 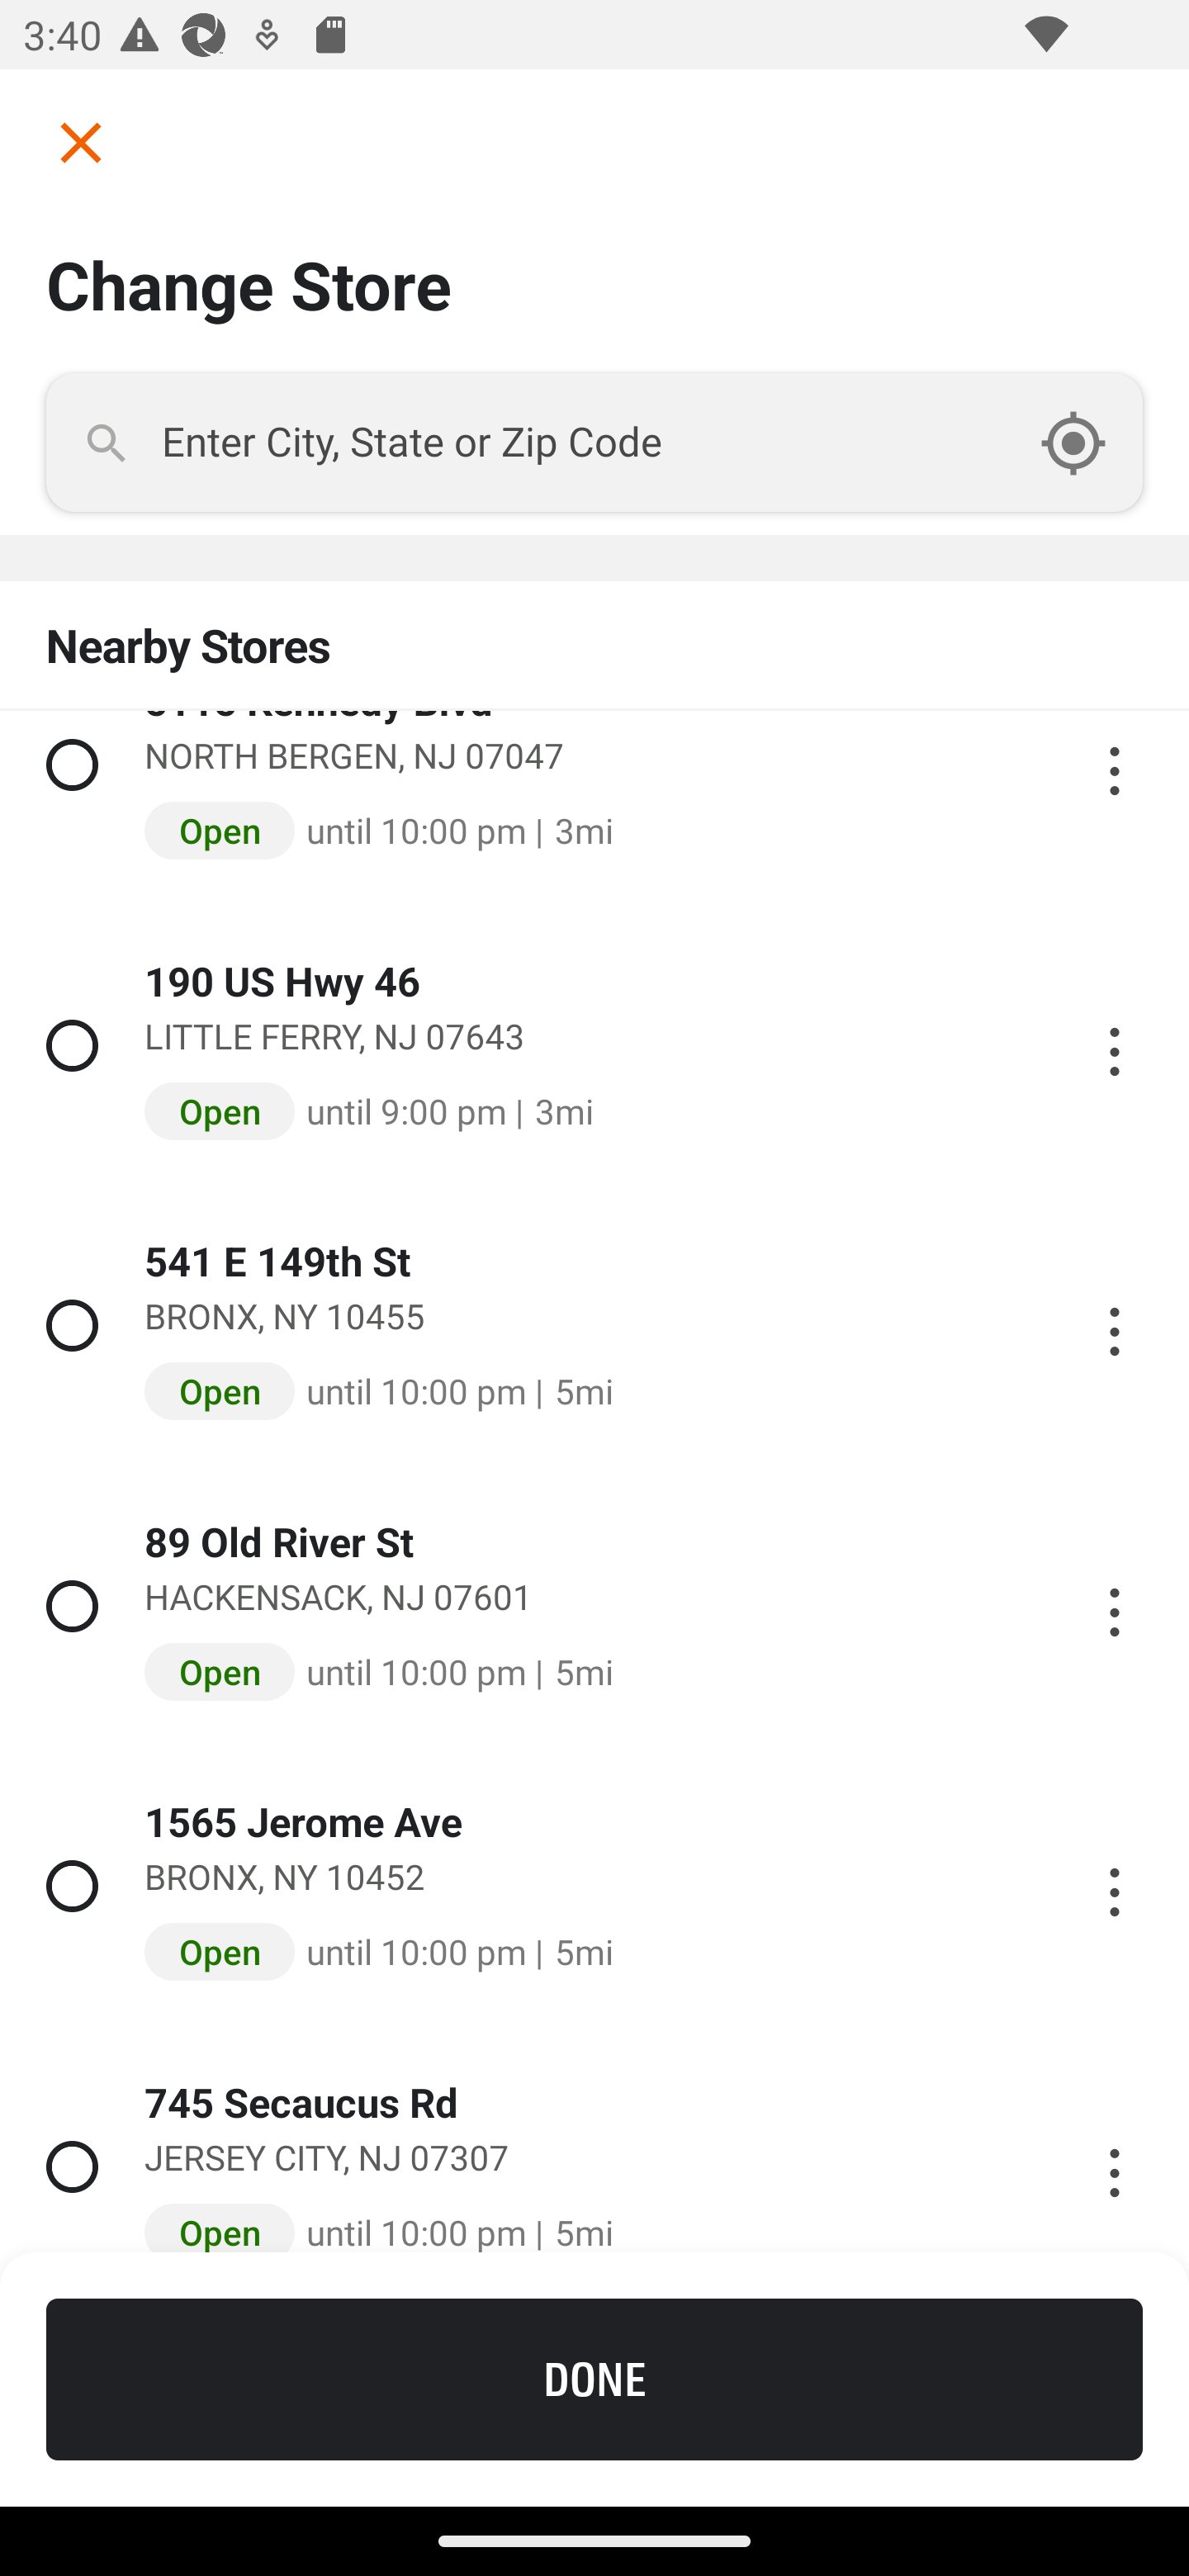 I want to click on more-actions-for-1565 Jerome Ave ︙, so click(x=1114, y=1887).